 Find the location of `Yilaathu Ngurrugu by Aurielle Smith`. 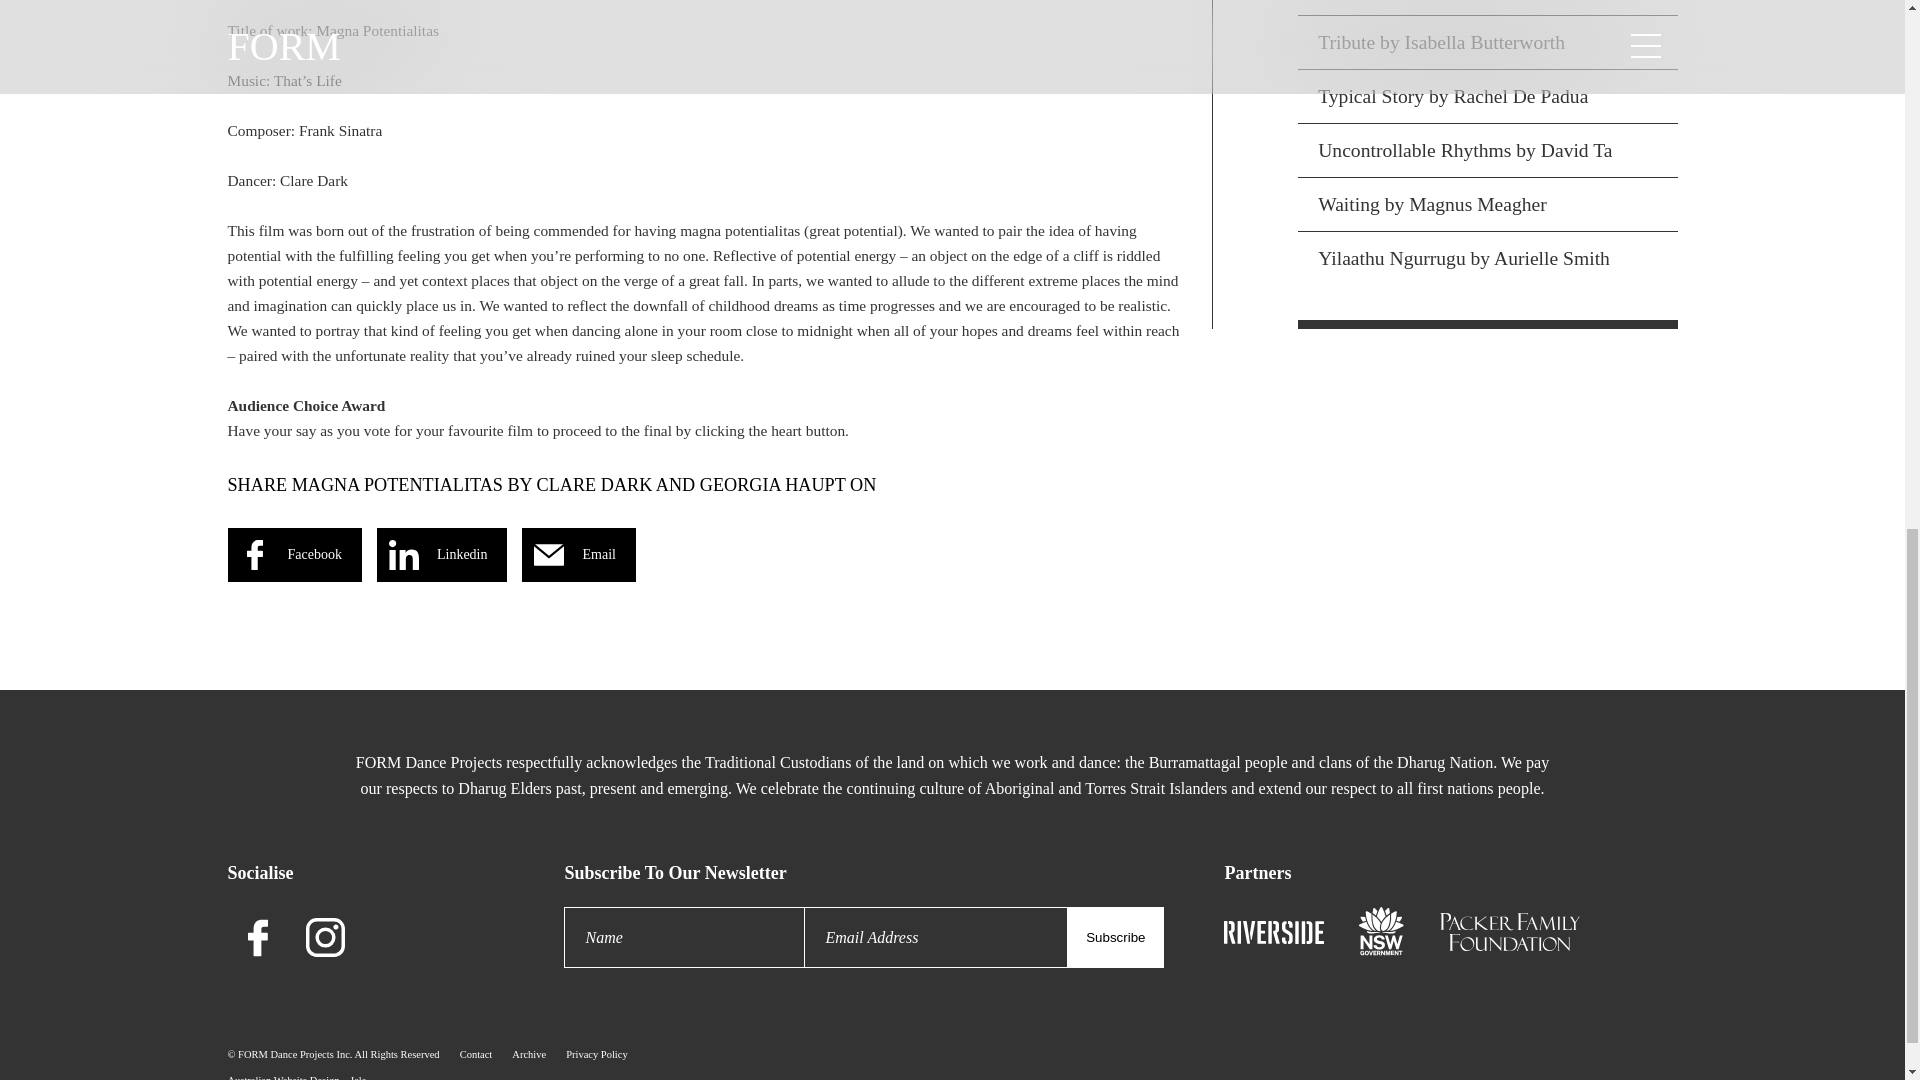

Yilaathu Ngurrugu by Aurielle Smith is located at coordinates (1486, 258).